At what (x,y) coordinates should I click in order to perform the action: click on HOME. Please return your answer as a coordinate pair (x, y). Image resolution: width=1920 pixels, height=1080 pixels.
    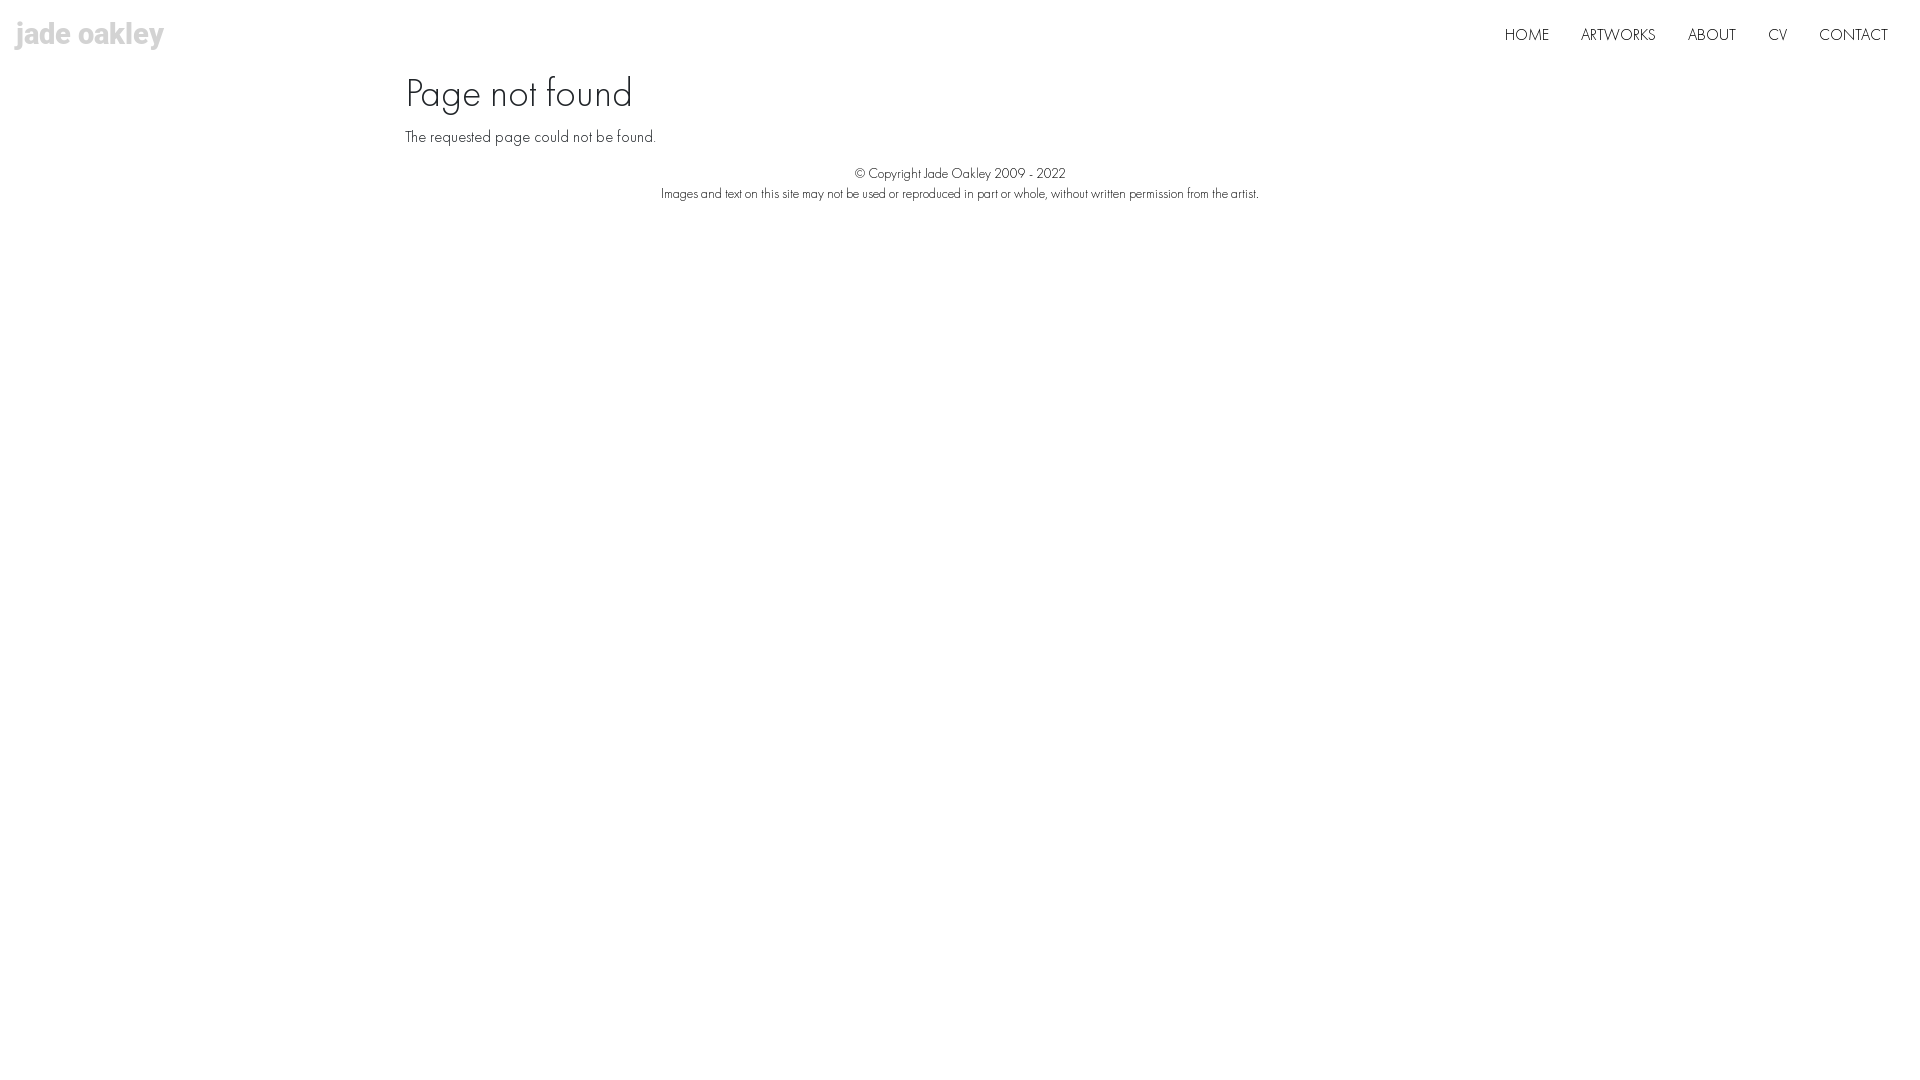
    Looking at the image, I should click on (1527, 35).